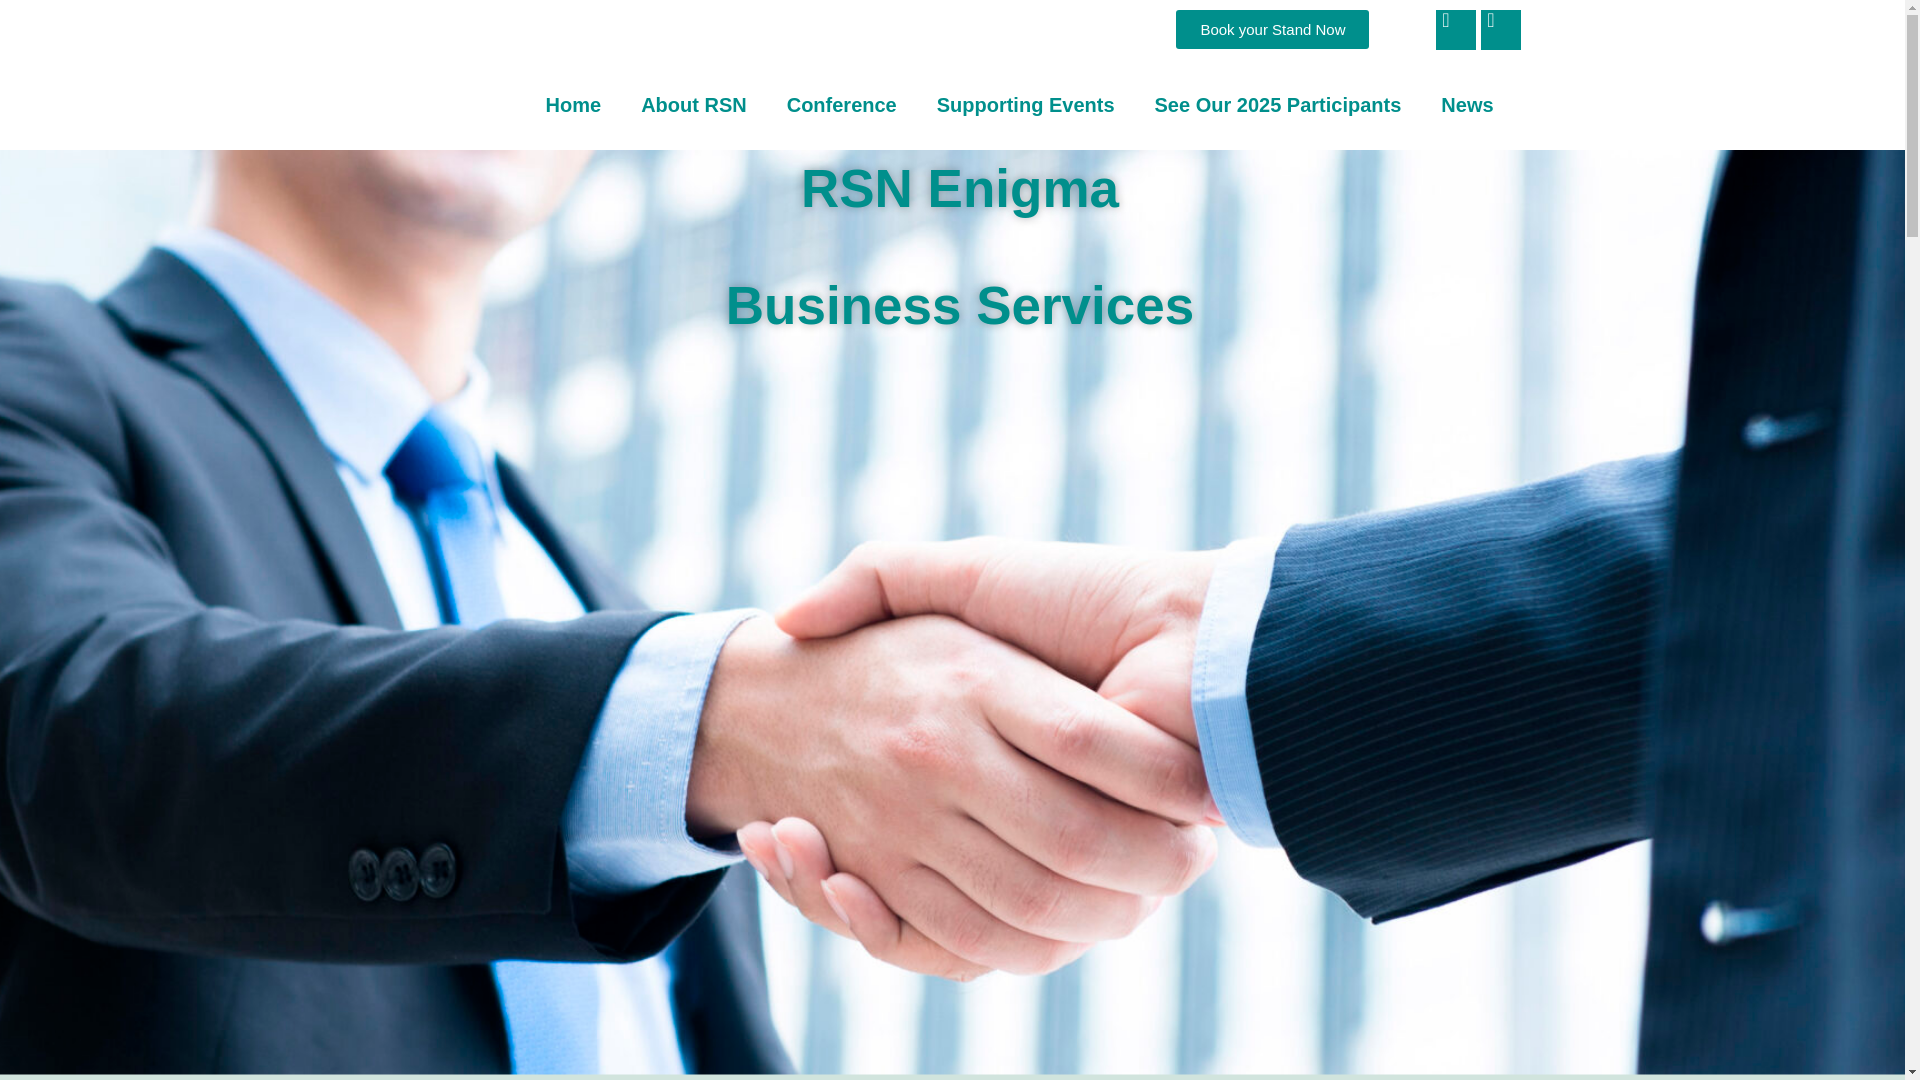  Describe the element at coordinates (1466, 105) in the screenshot. I see `News` at that location.